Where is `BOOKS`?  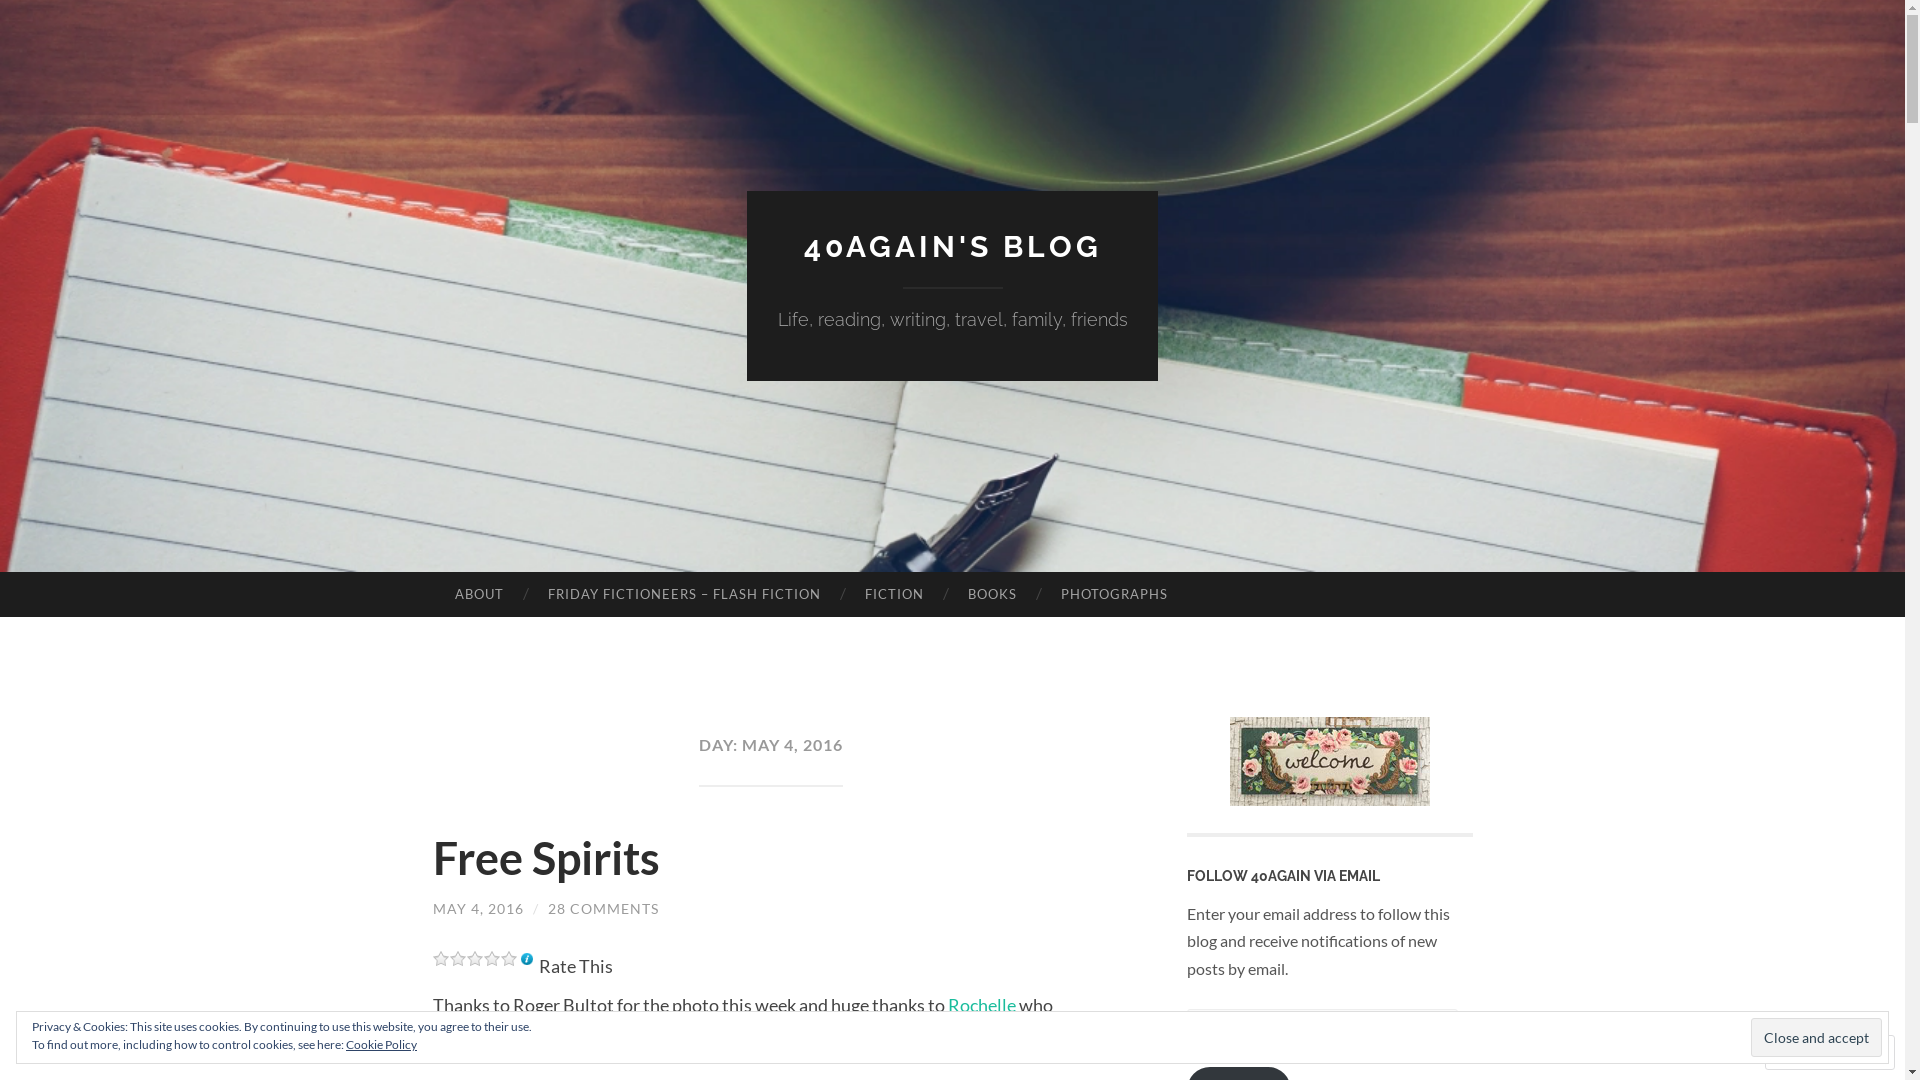
BOOKS is located at coordinates (992, 595).